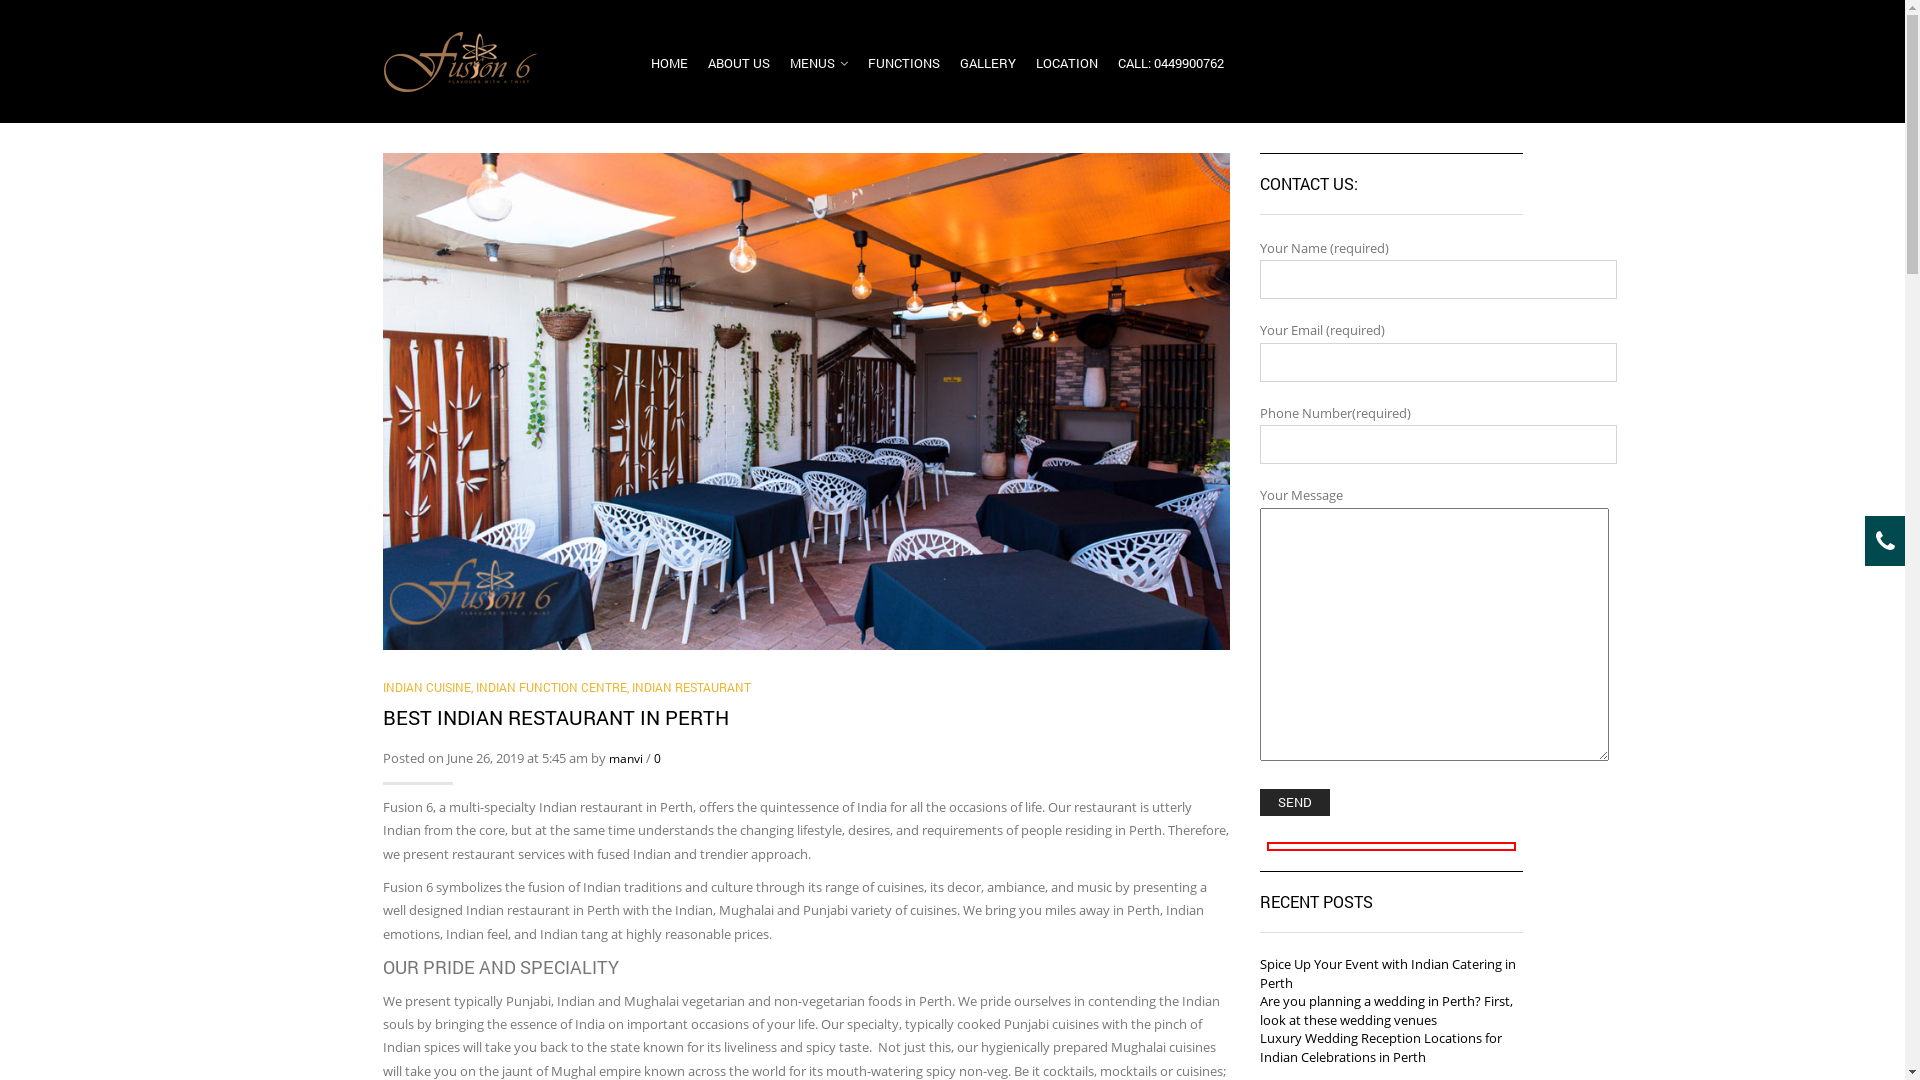 The height and width of the screenshot is (1080, 1920). Describe the element at coordinates (1067, 69) in the screenshot. I see `LOCATION` at that location.